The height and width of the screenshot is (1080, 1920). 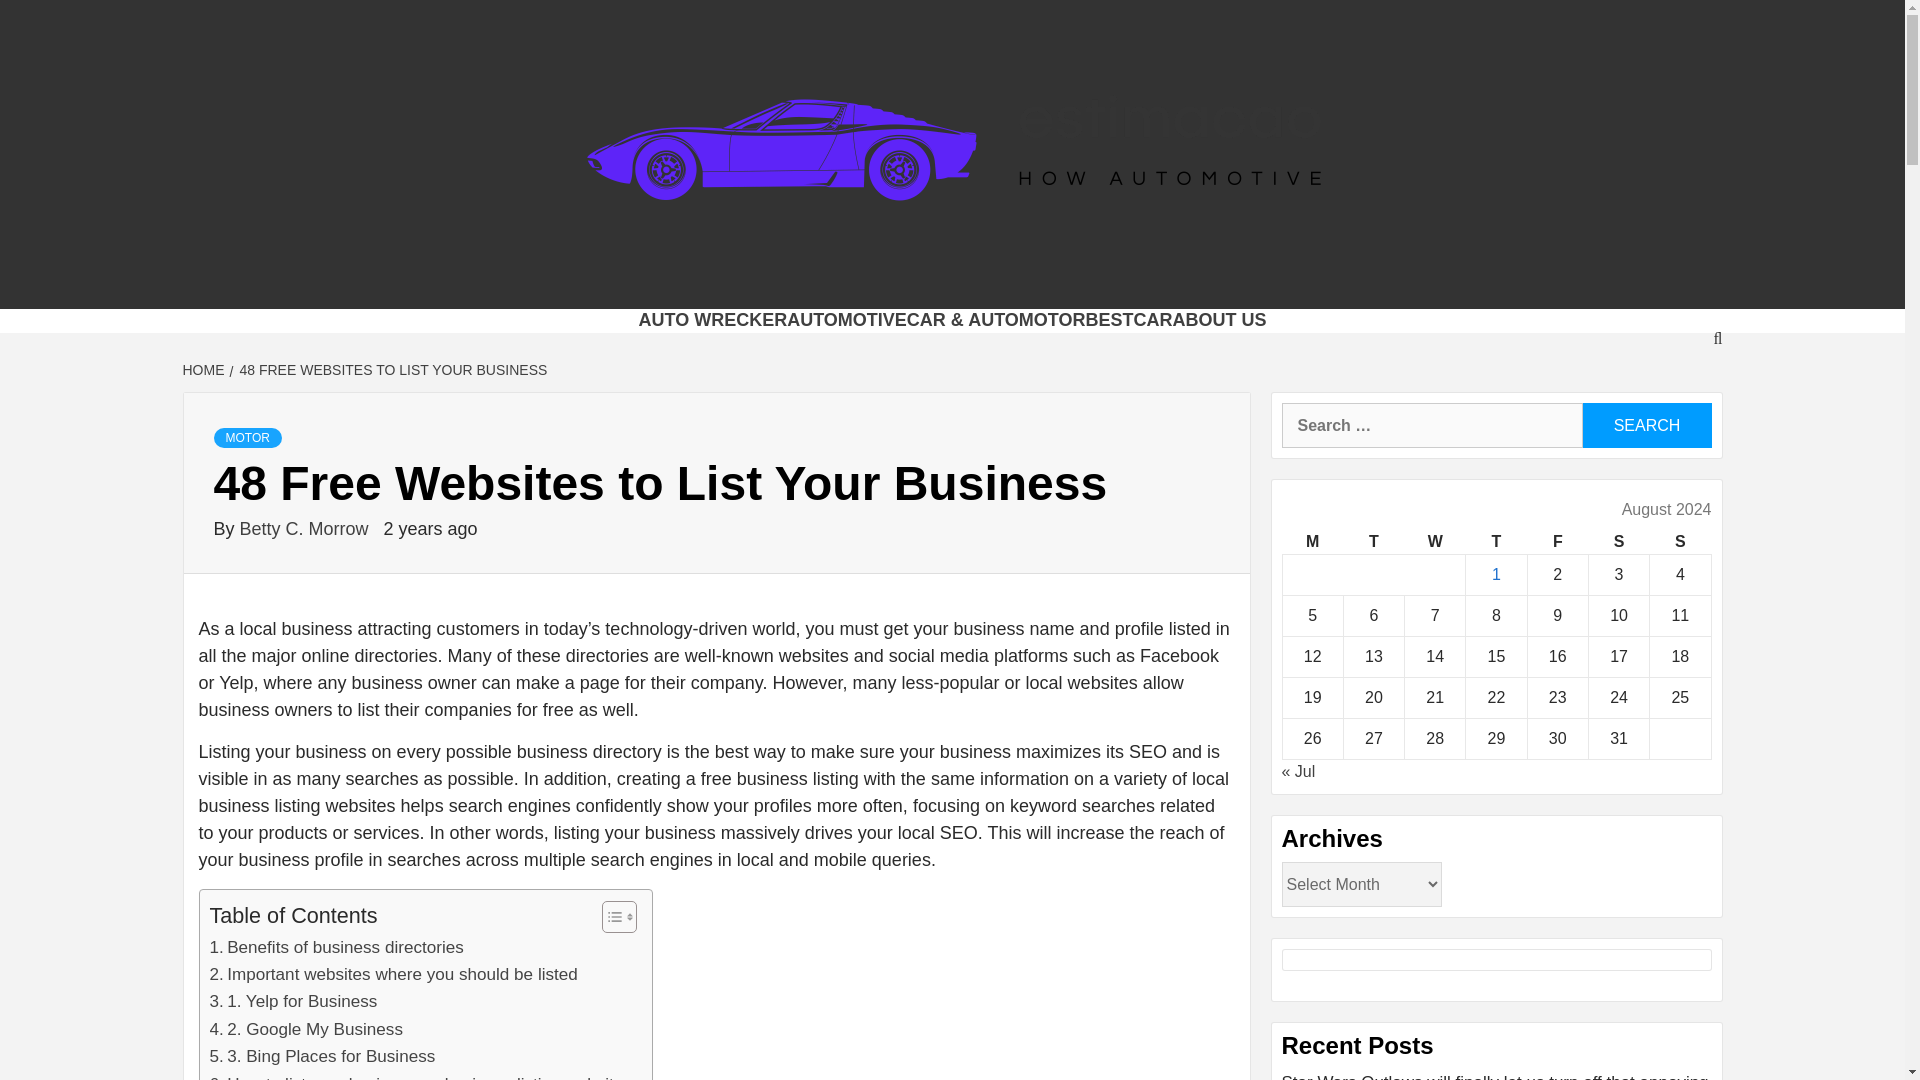 What do you see at coordinates (846, 320) in the screenshot?
I see `AUTOMOTIVE` at bounding box center [846, 320].